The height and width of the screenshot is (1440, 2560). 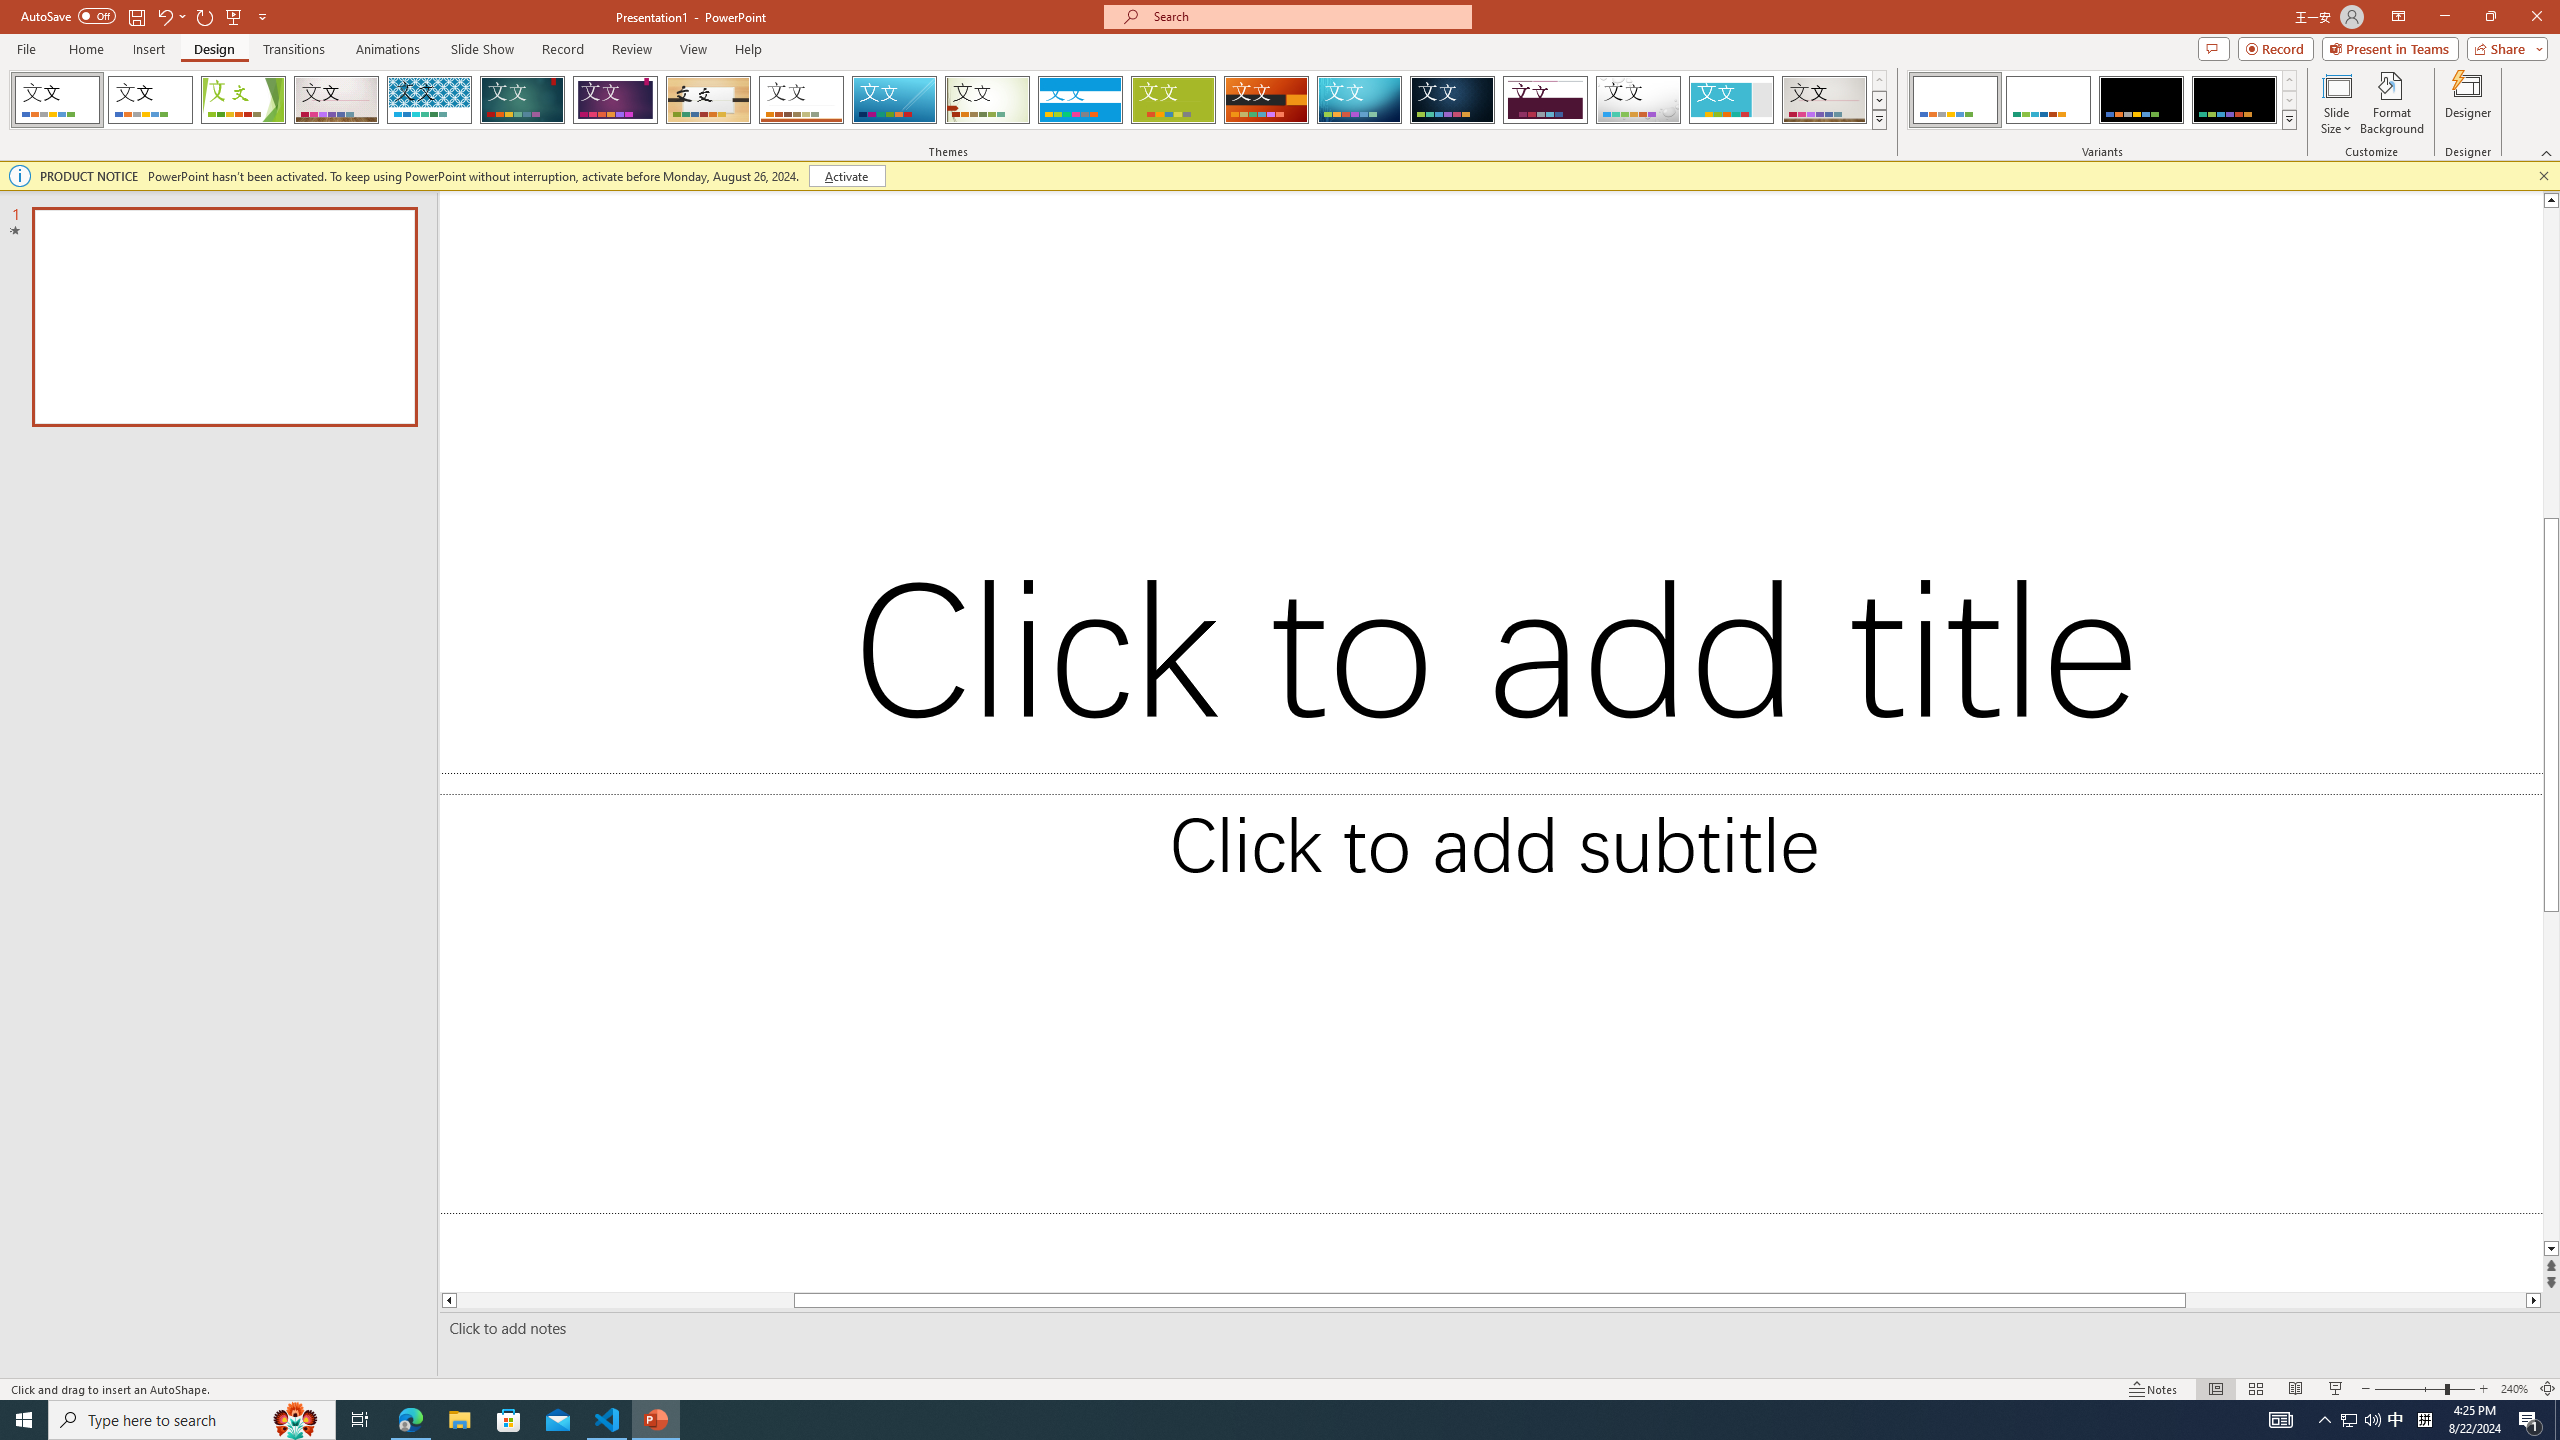 What do you see at coordinates (616, 100) in the screenshot?
I see `Ion Boardroom` at bounding box center [616, 100].